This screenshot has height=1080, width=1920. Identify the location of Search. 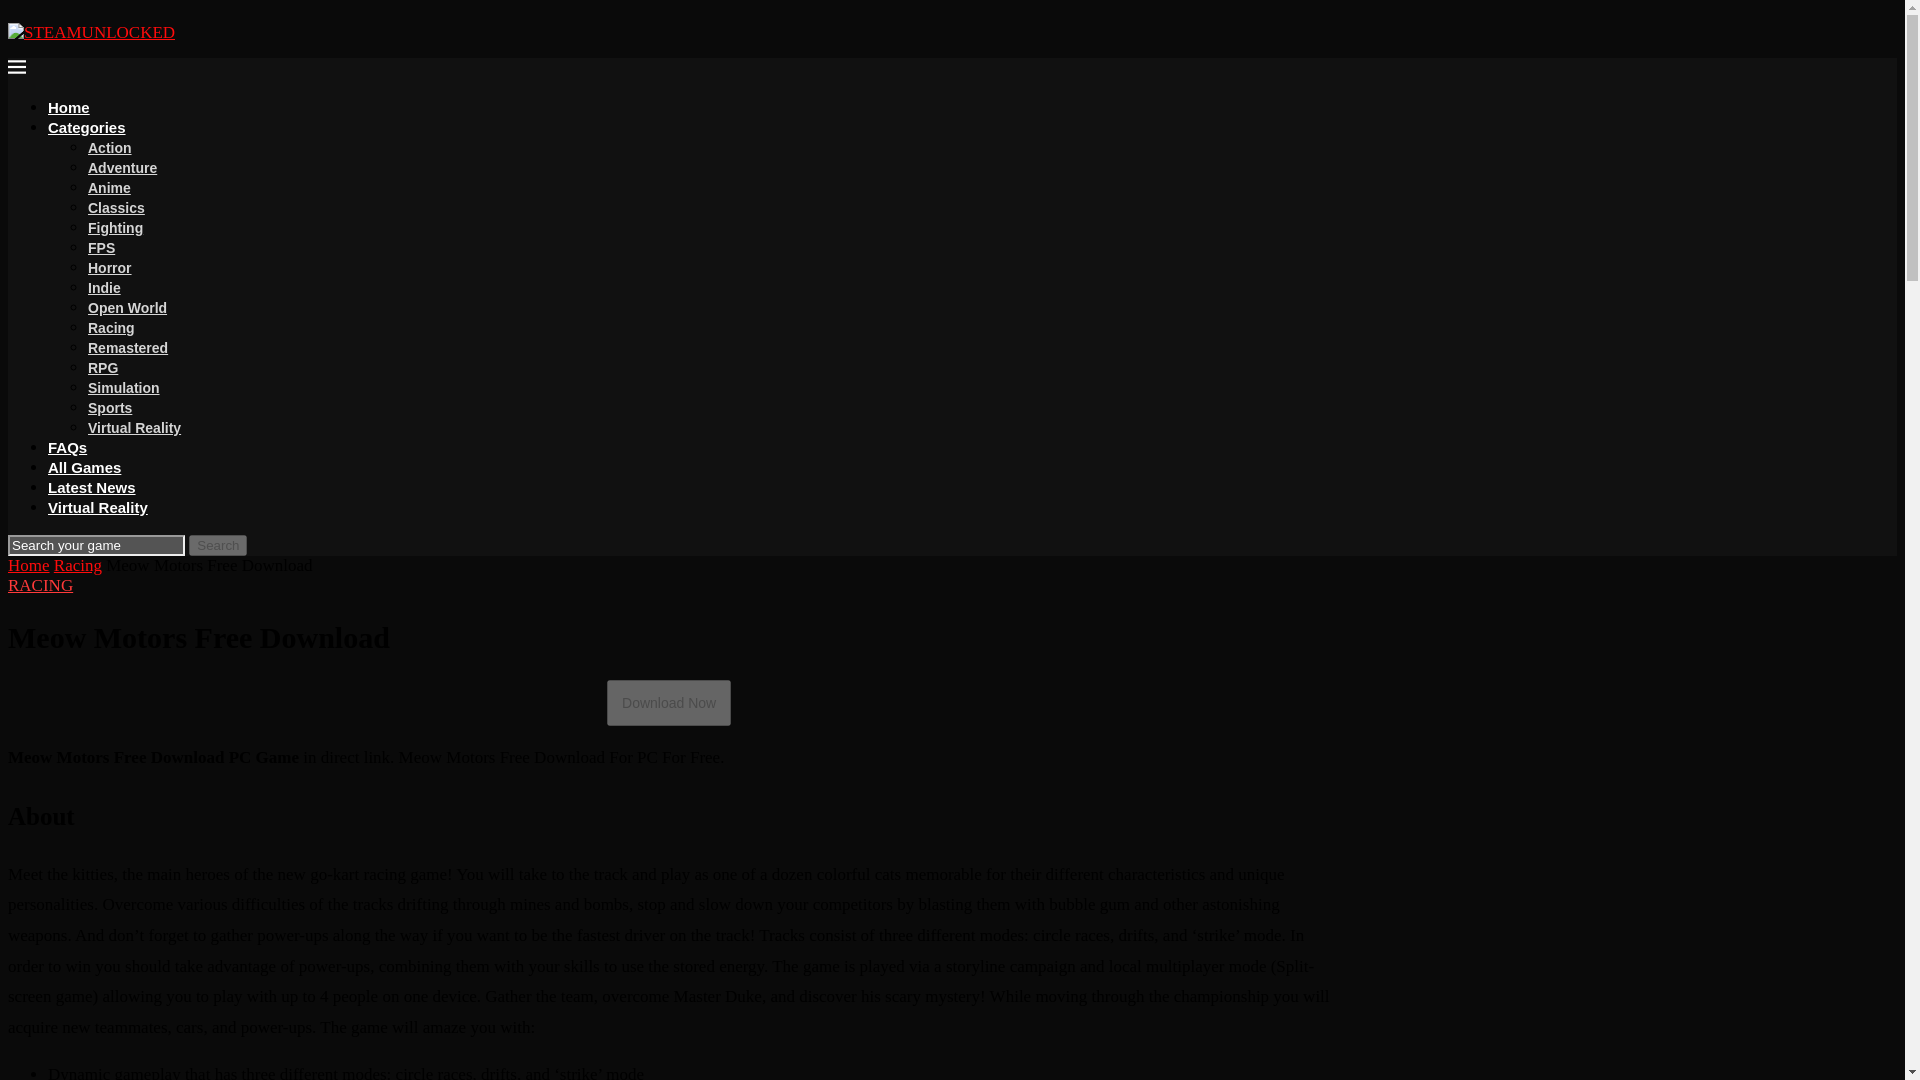
(218, 545).